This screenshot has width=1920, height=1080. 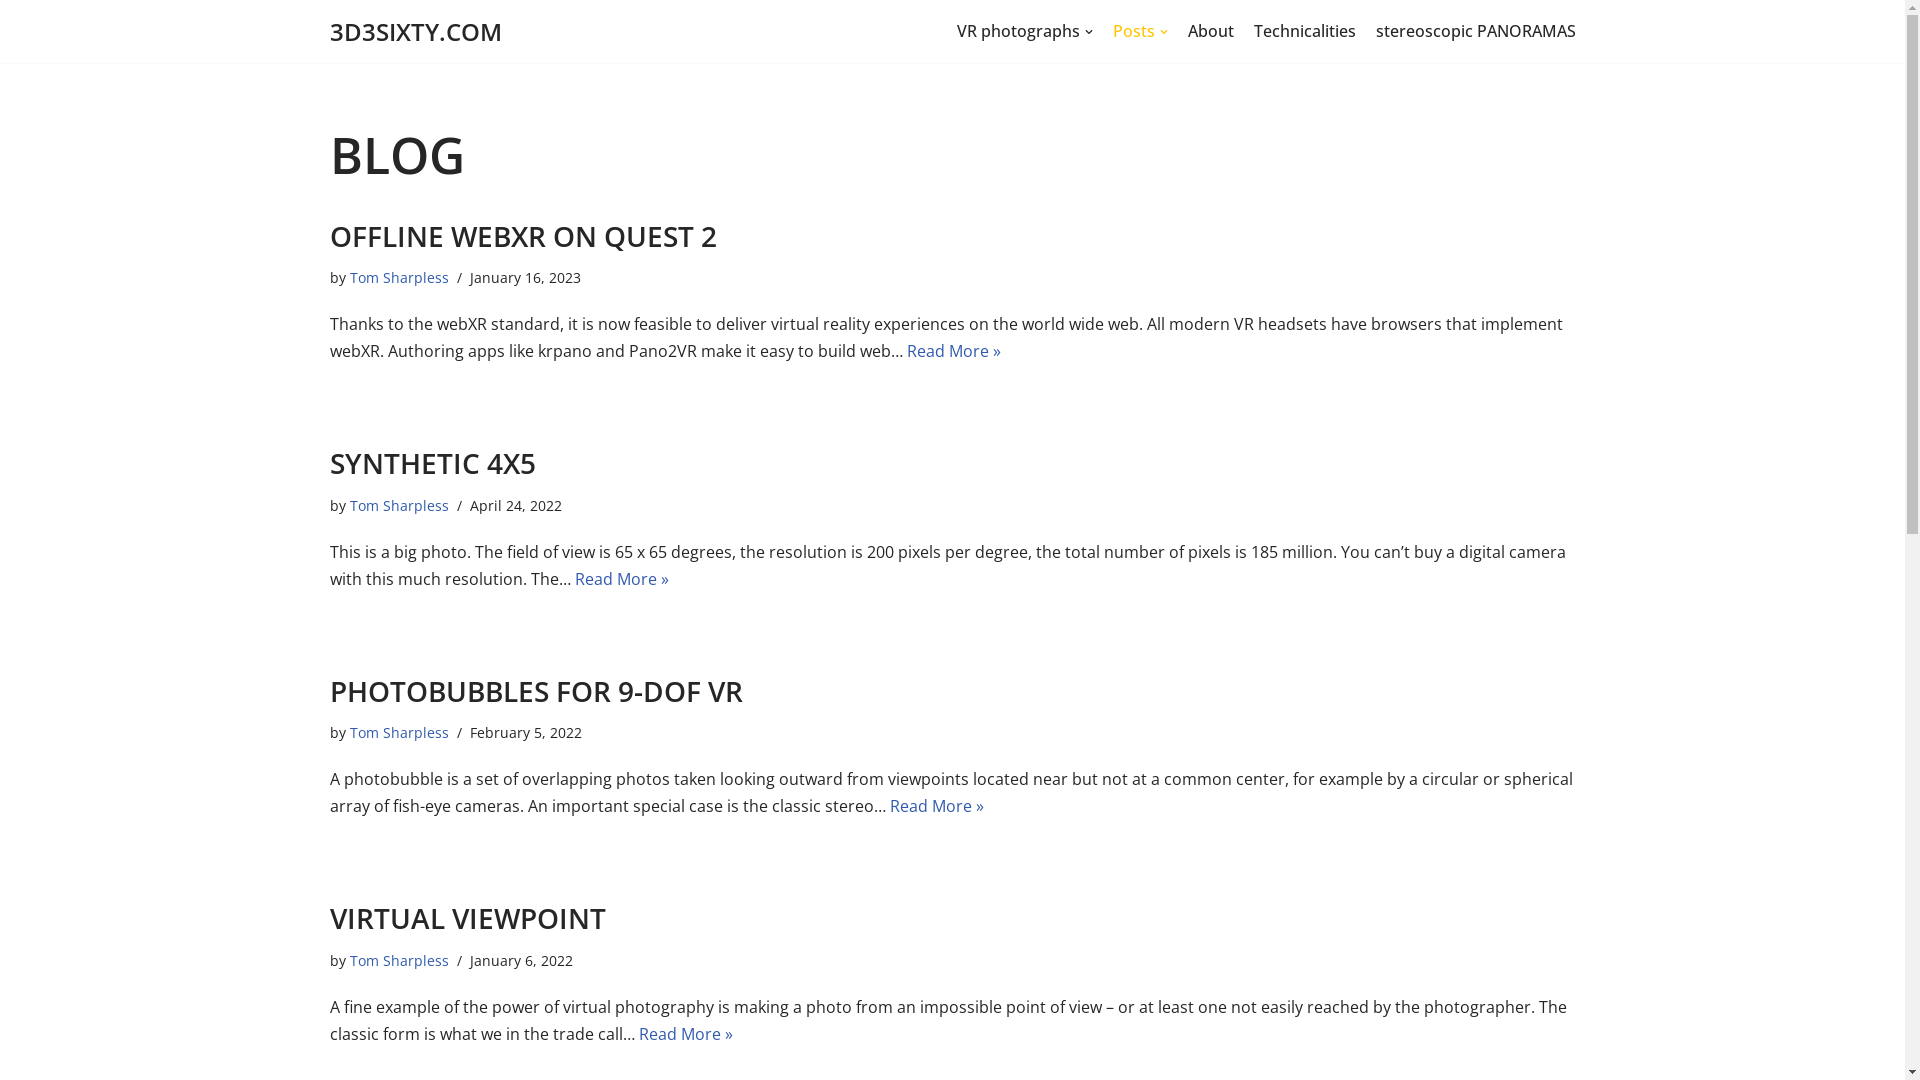 I want to click on PHOTOBUBBLES FOR 9-DOF VR, so click(x=536, y=691).